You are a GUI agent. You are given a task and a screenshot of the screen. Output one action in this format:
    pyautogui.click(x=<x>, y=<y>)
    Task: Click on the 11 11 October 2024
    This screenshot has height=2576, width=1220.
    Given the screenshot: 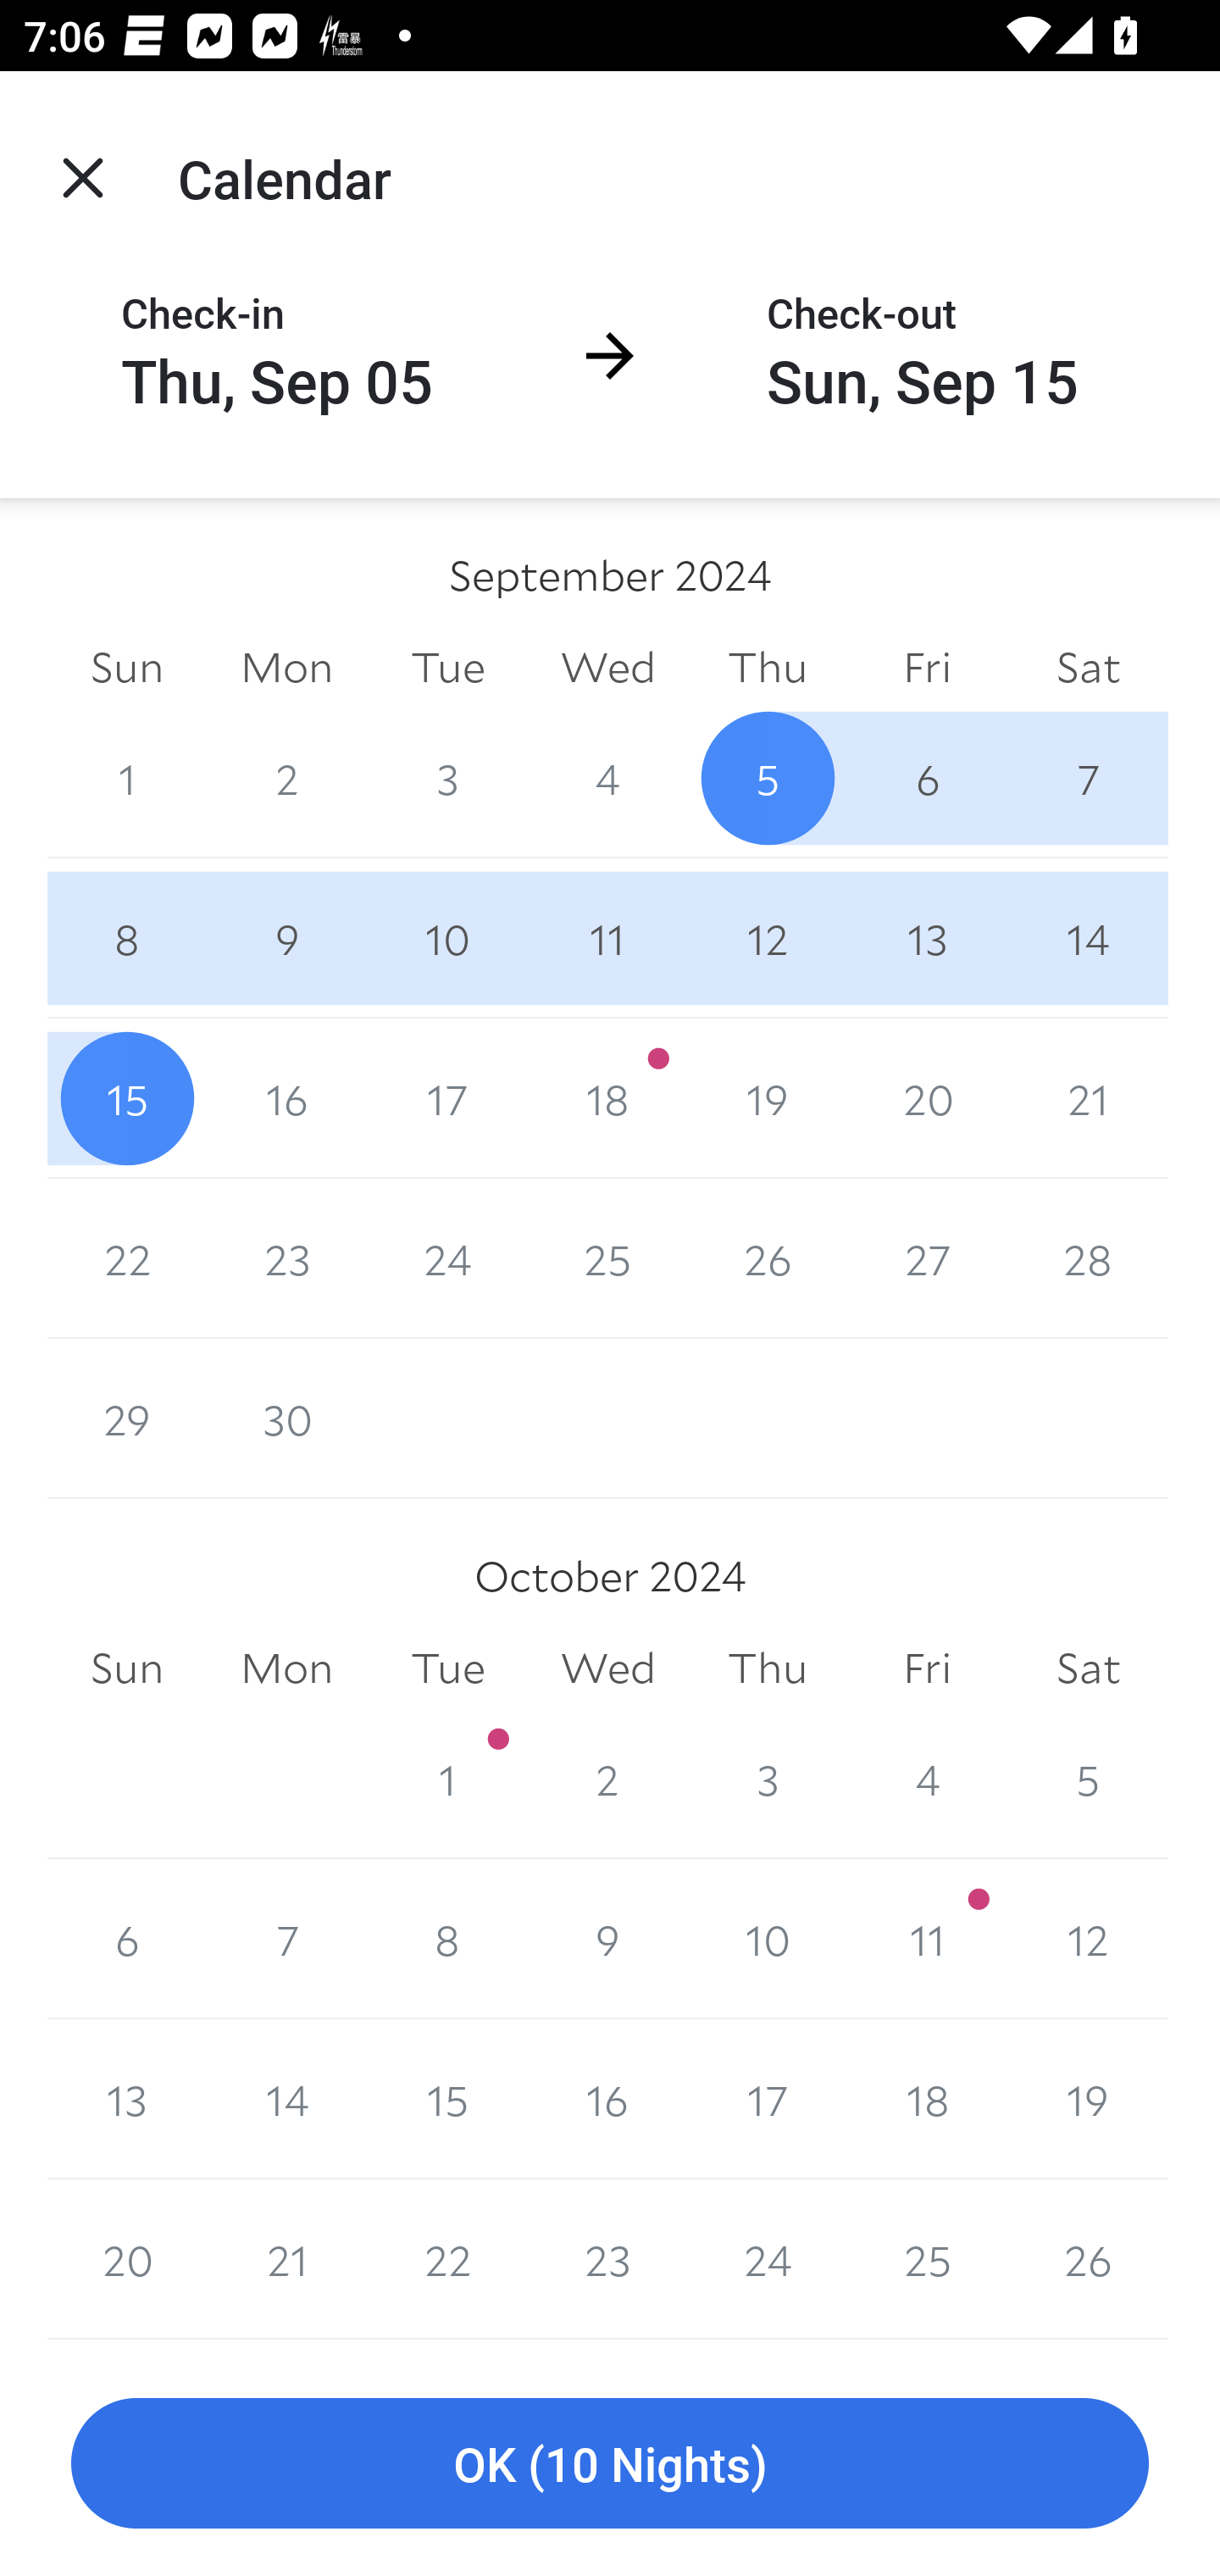 What is the action you would take?
    pyautogui.click(x=927, y=1939)
    